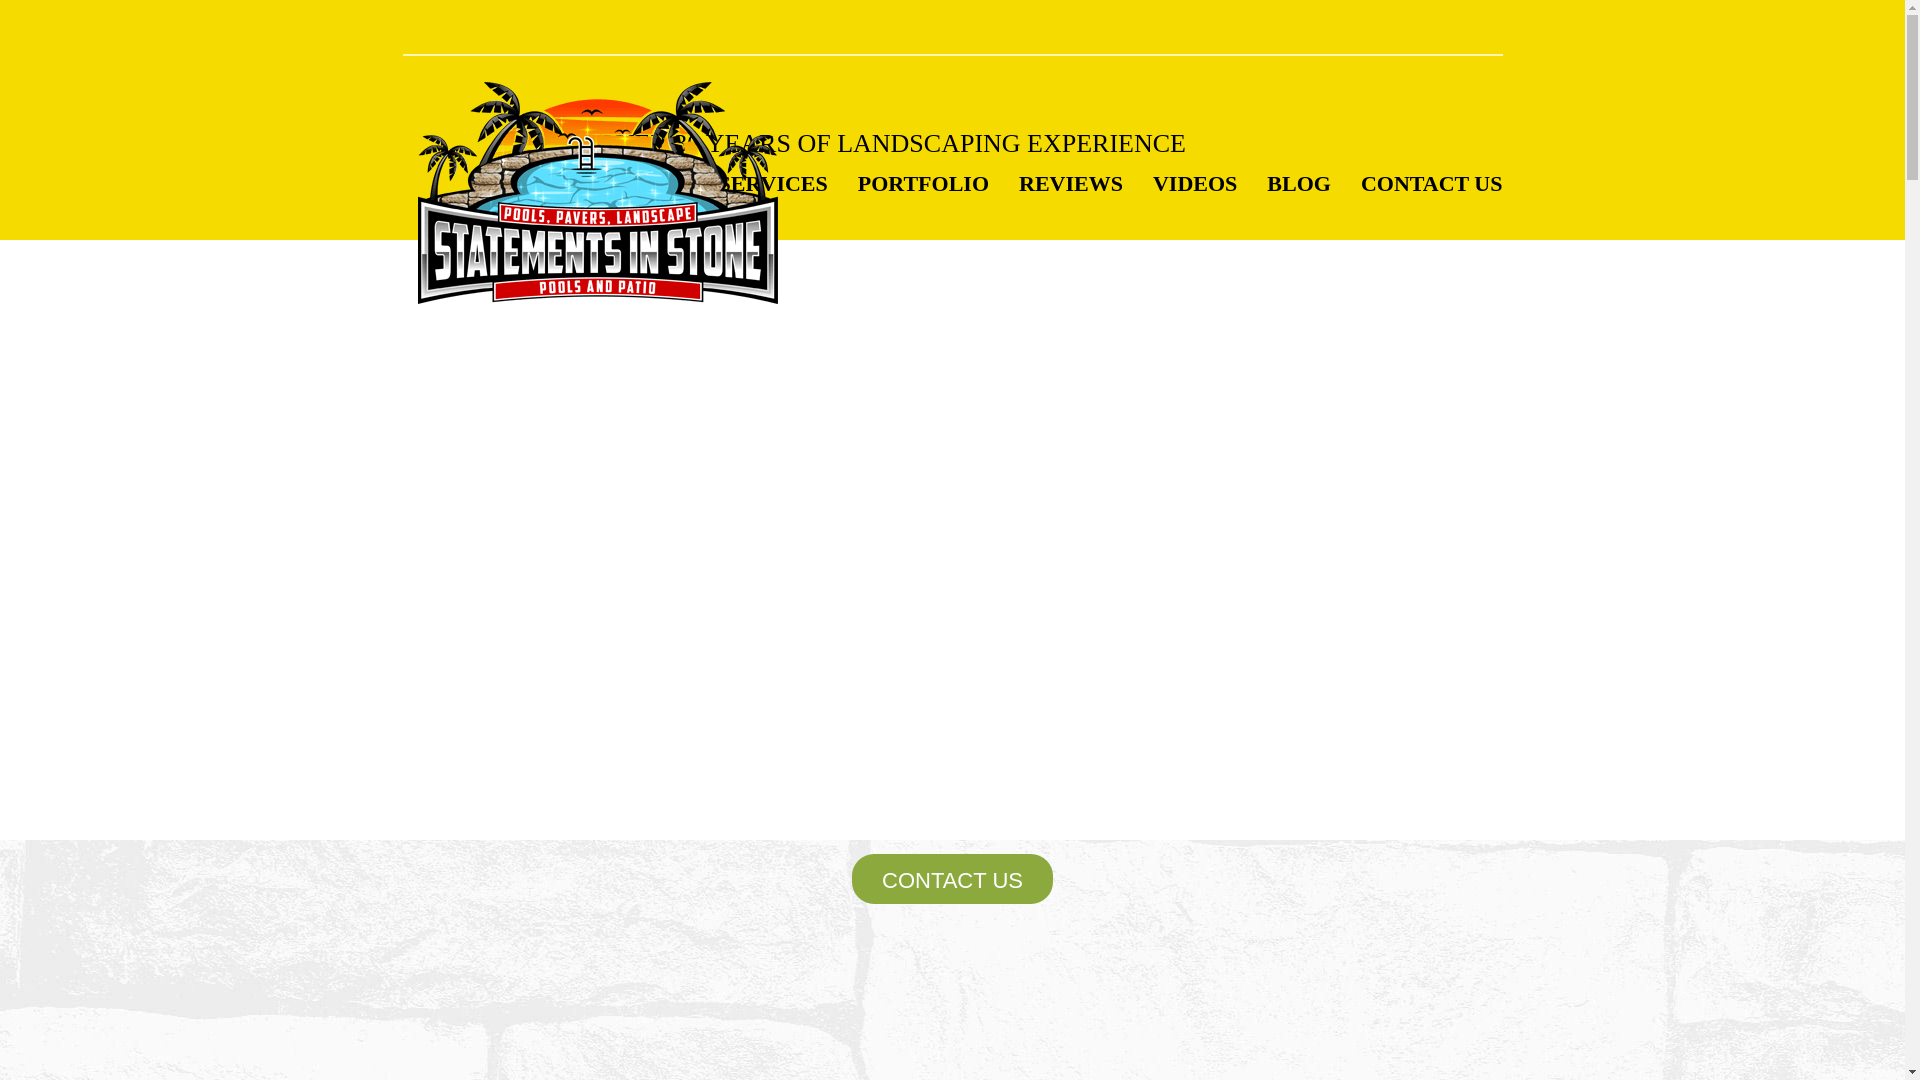  Describe the element at coordinates (1432, 180) in the screenshot. I see `CONTACT US` at that location.